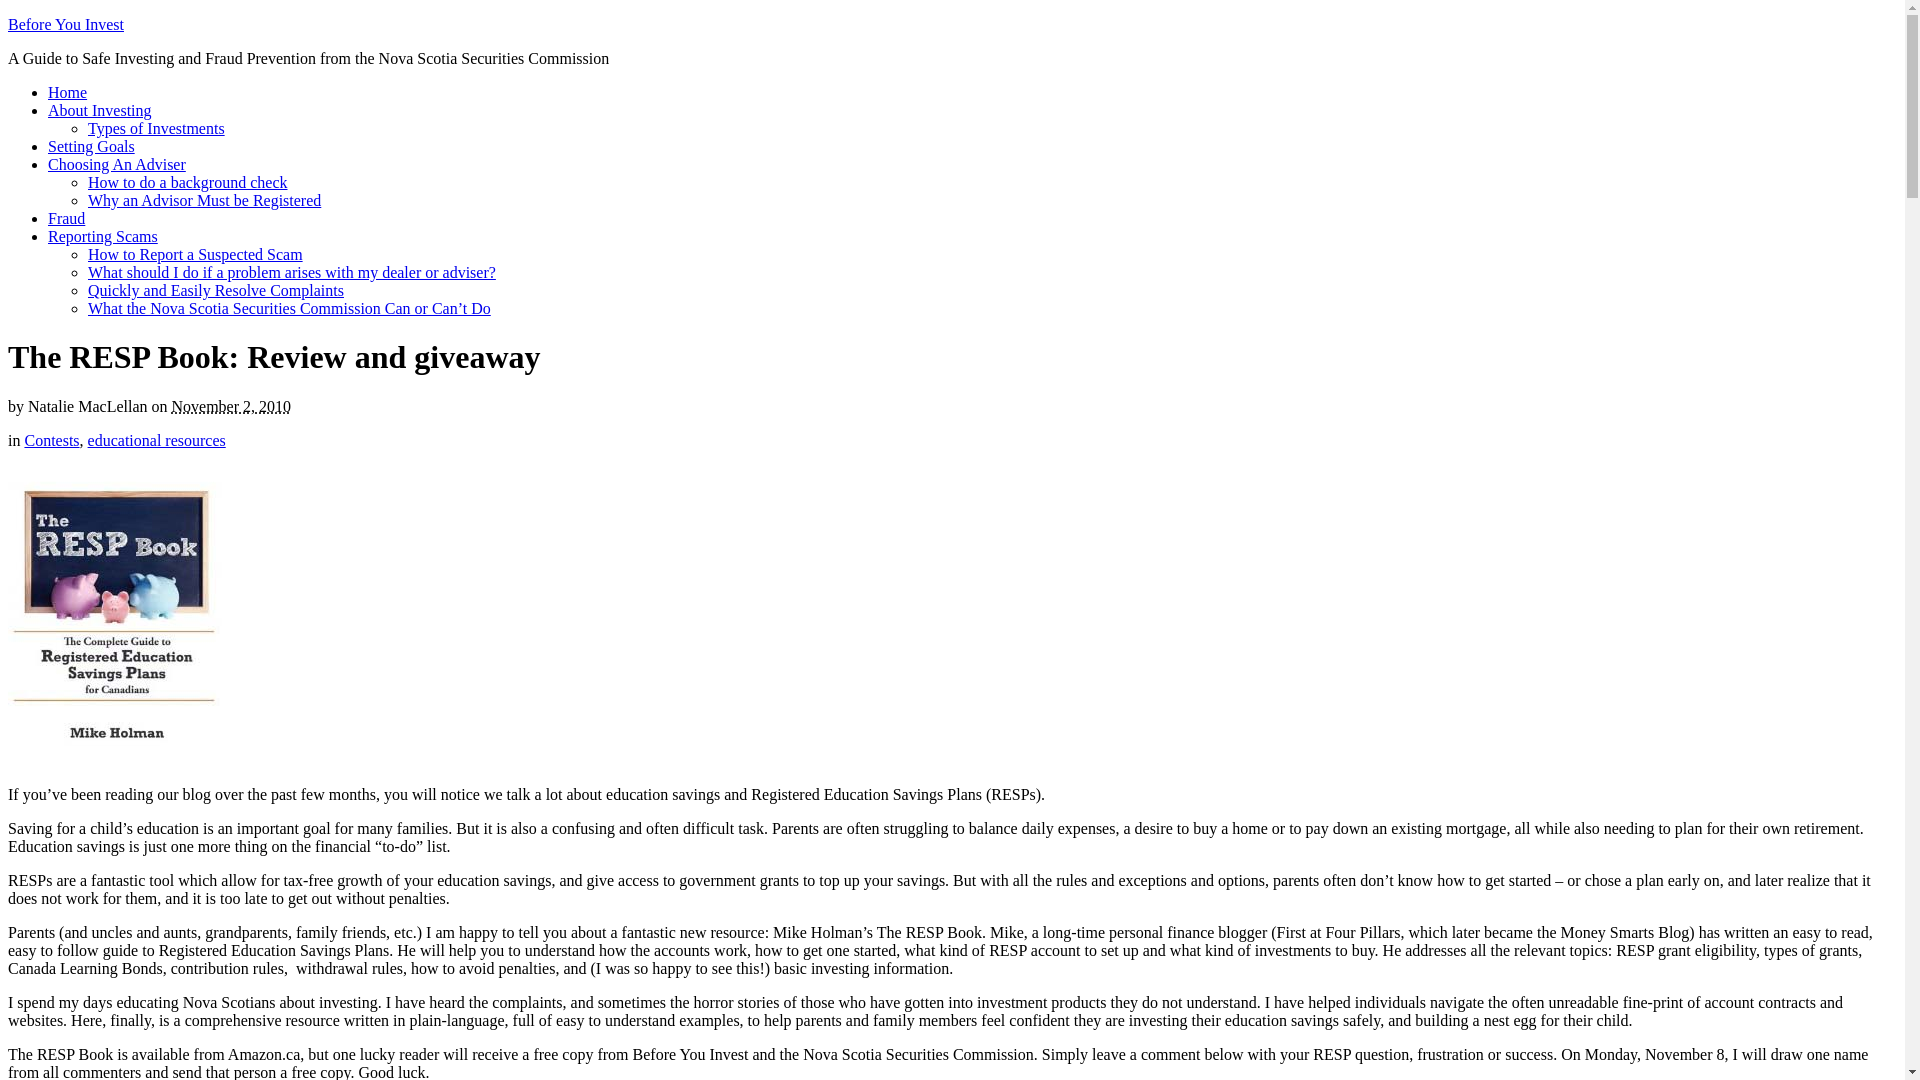 This screenshot has width=1920, height=1080. What do you see at coordinates (196, 254) in the screenshot?
I see `How to Report a Suspected Scam` at bounding box center [196, 254].